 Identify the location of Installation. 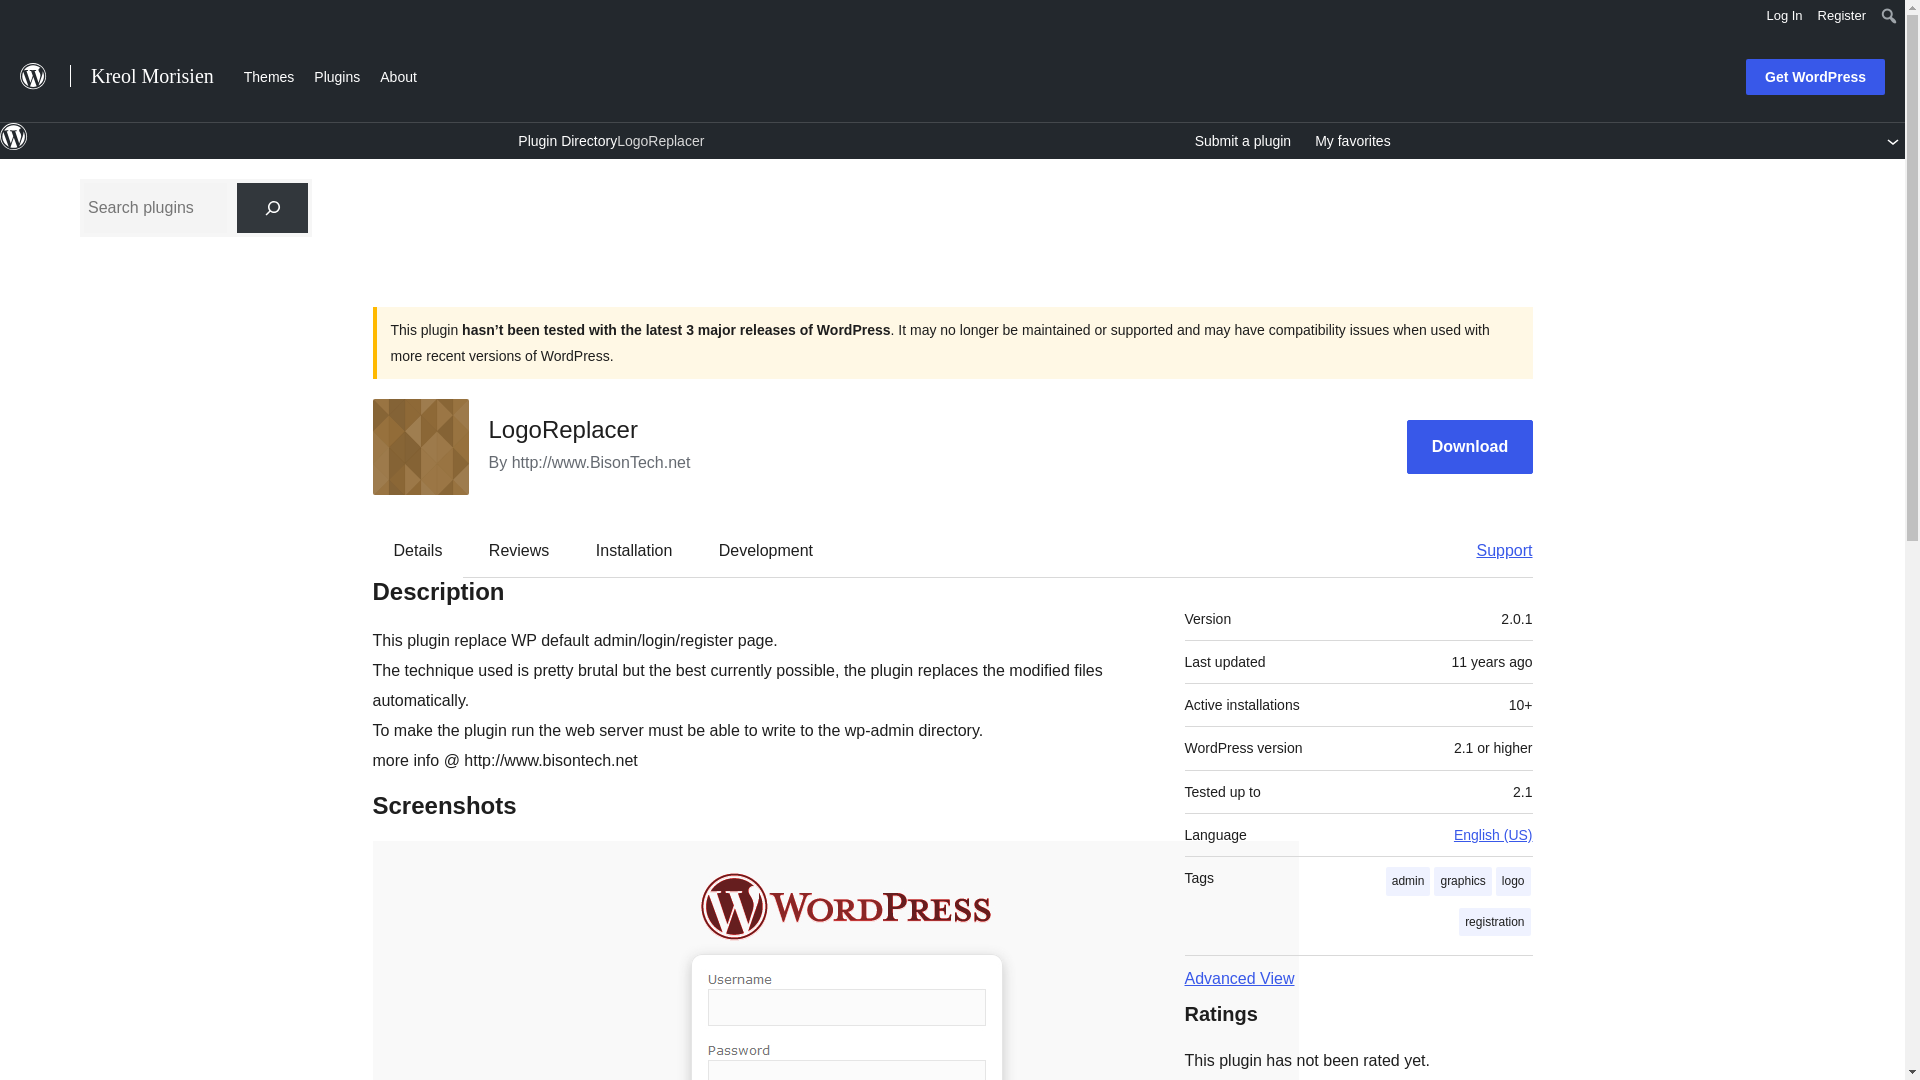
(634, 550).